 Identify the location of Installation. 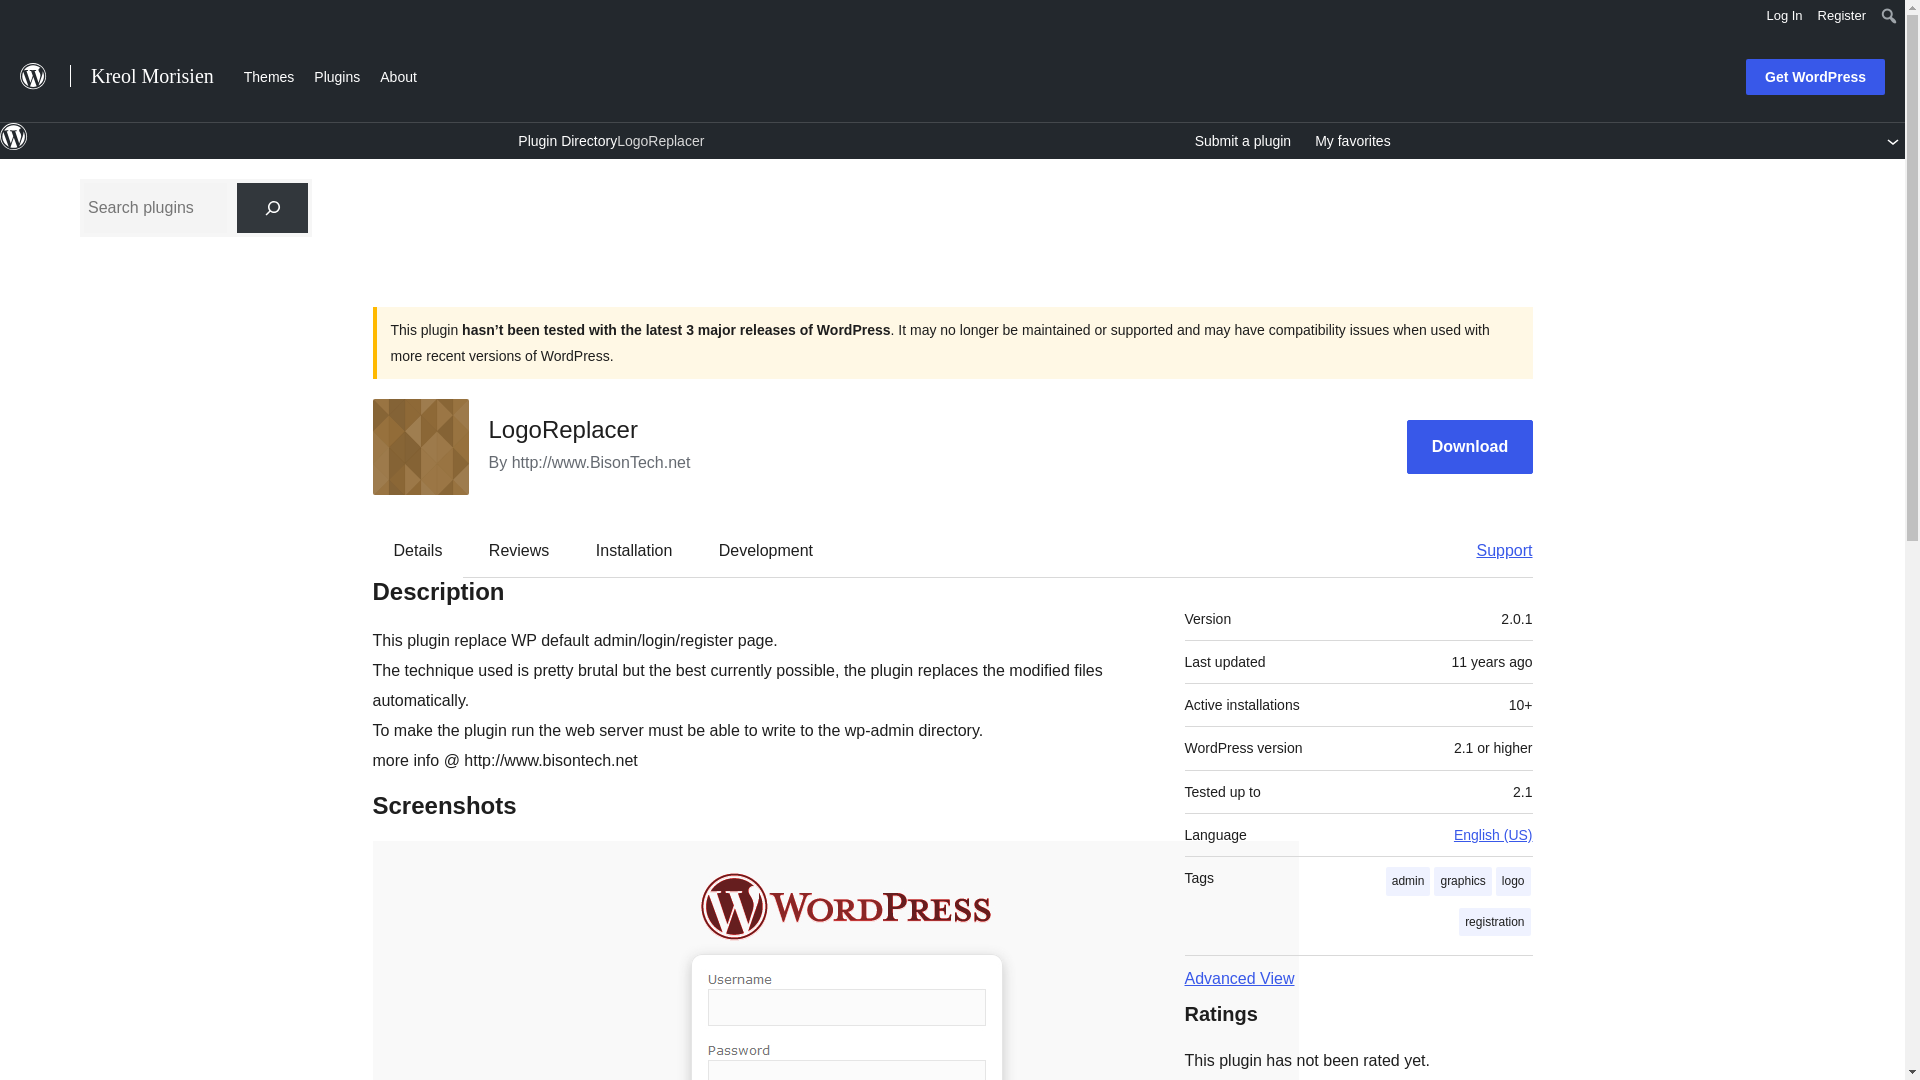
(634, 550).